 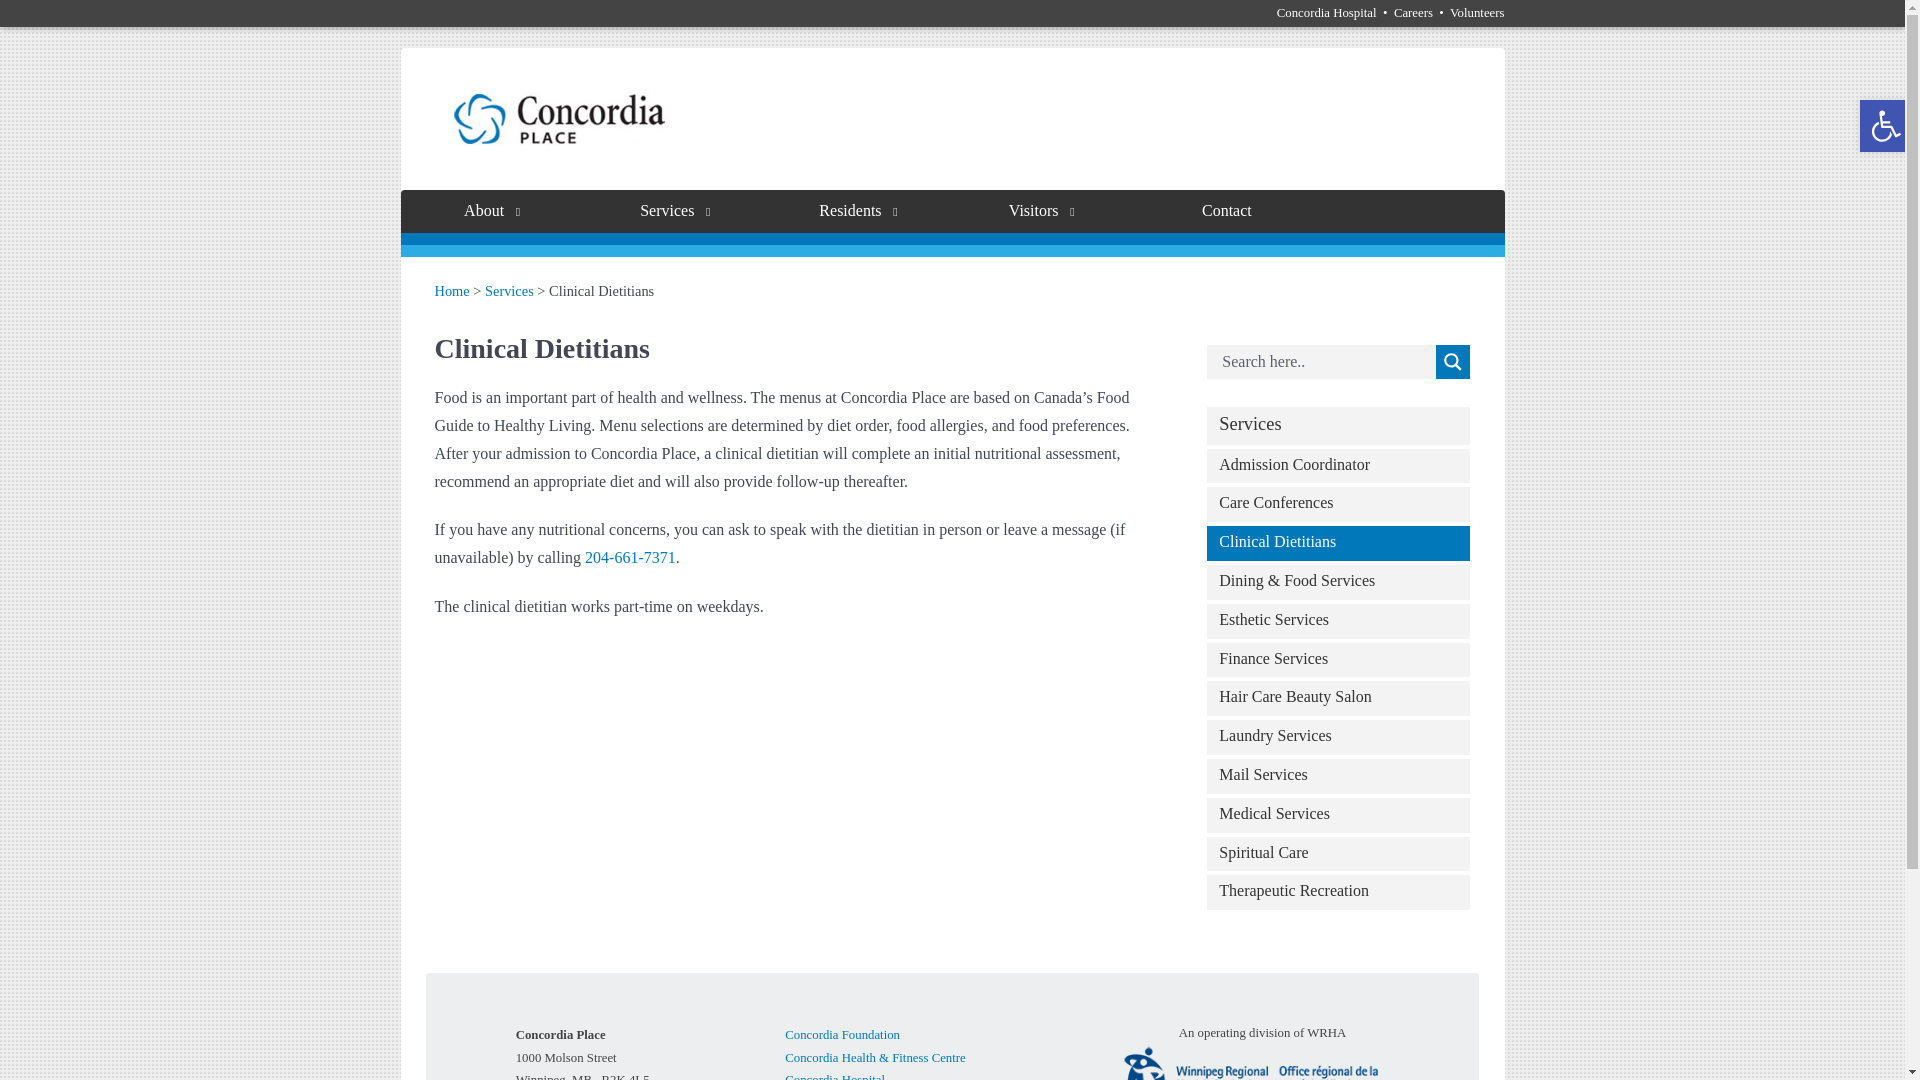 What do you see at coordinates (676, 212) in the screenshot?
I see `Services` at bounding box center [676, 212].